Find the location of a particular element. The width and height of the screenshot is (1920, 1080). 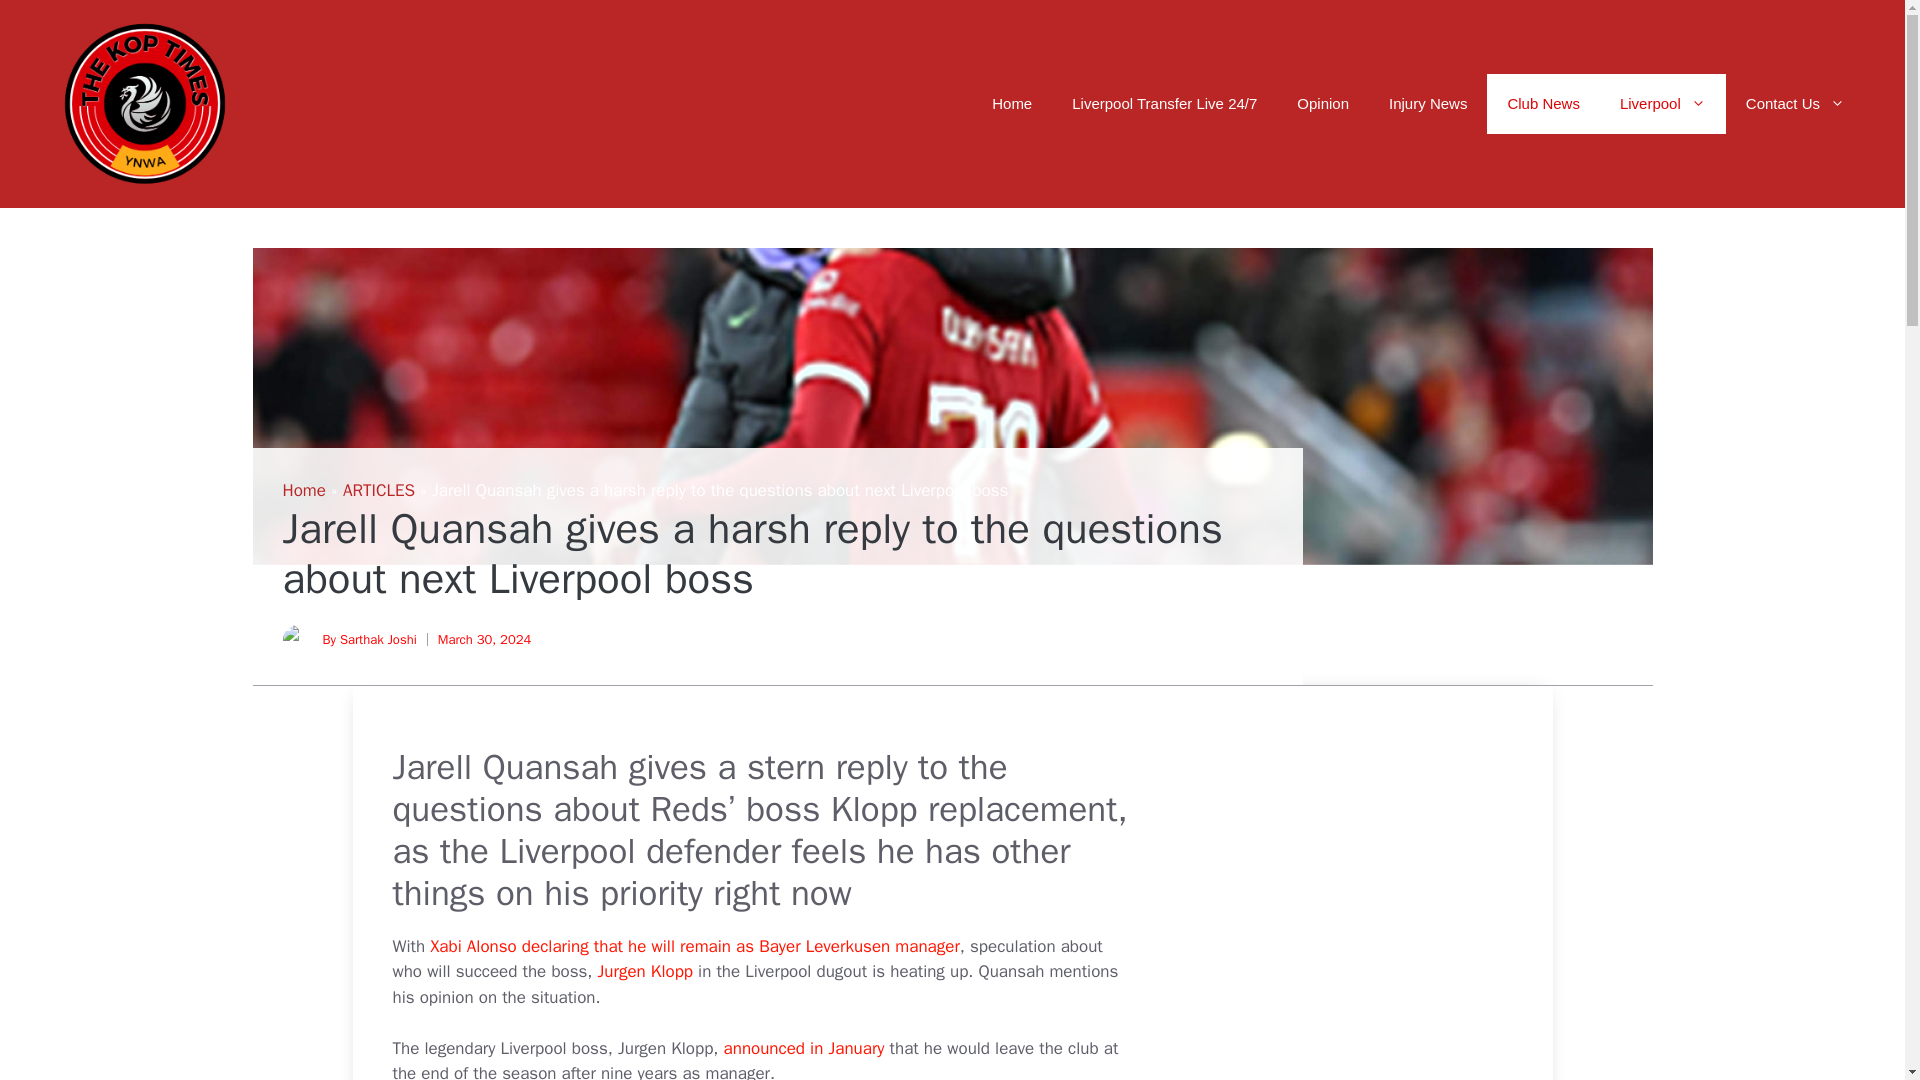

Club News is located at coordinates (1542, 104).